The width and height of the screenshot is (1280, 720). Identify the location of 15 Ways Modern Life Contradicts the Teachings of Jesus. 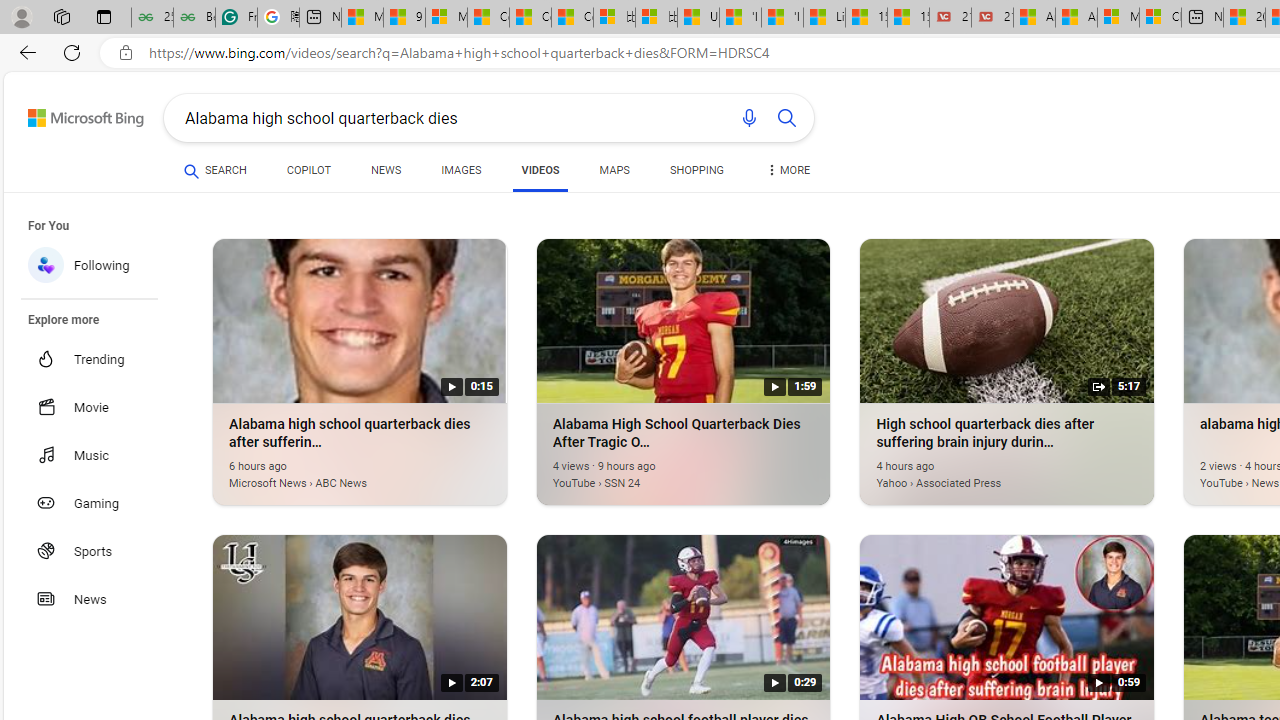
(908, 18).